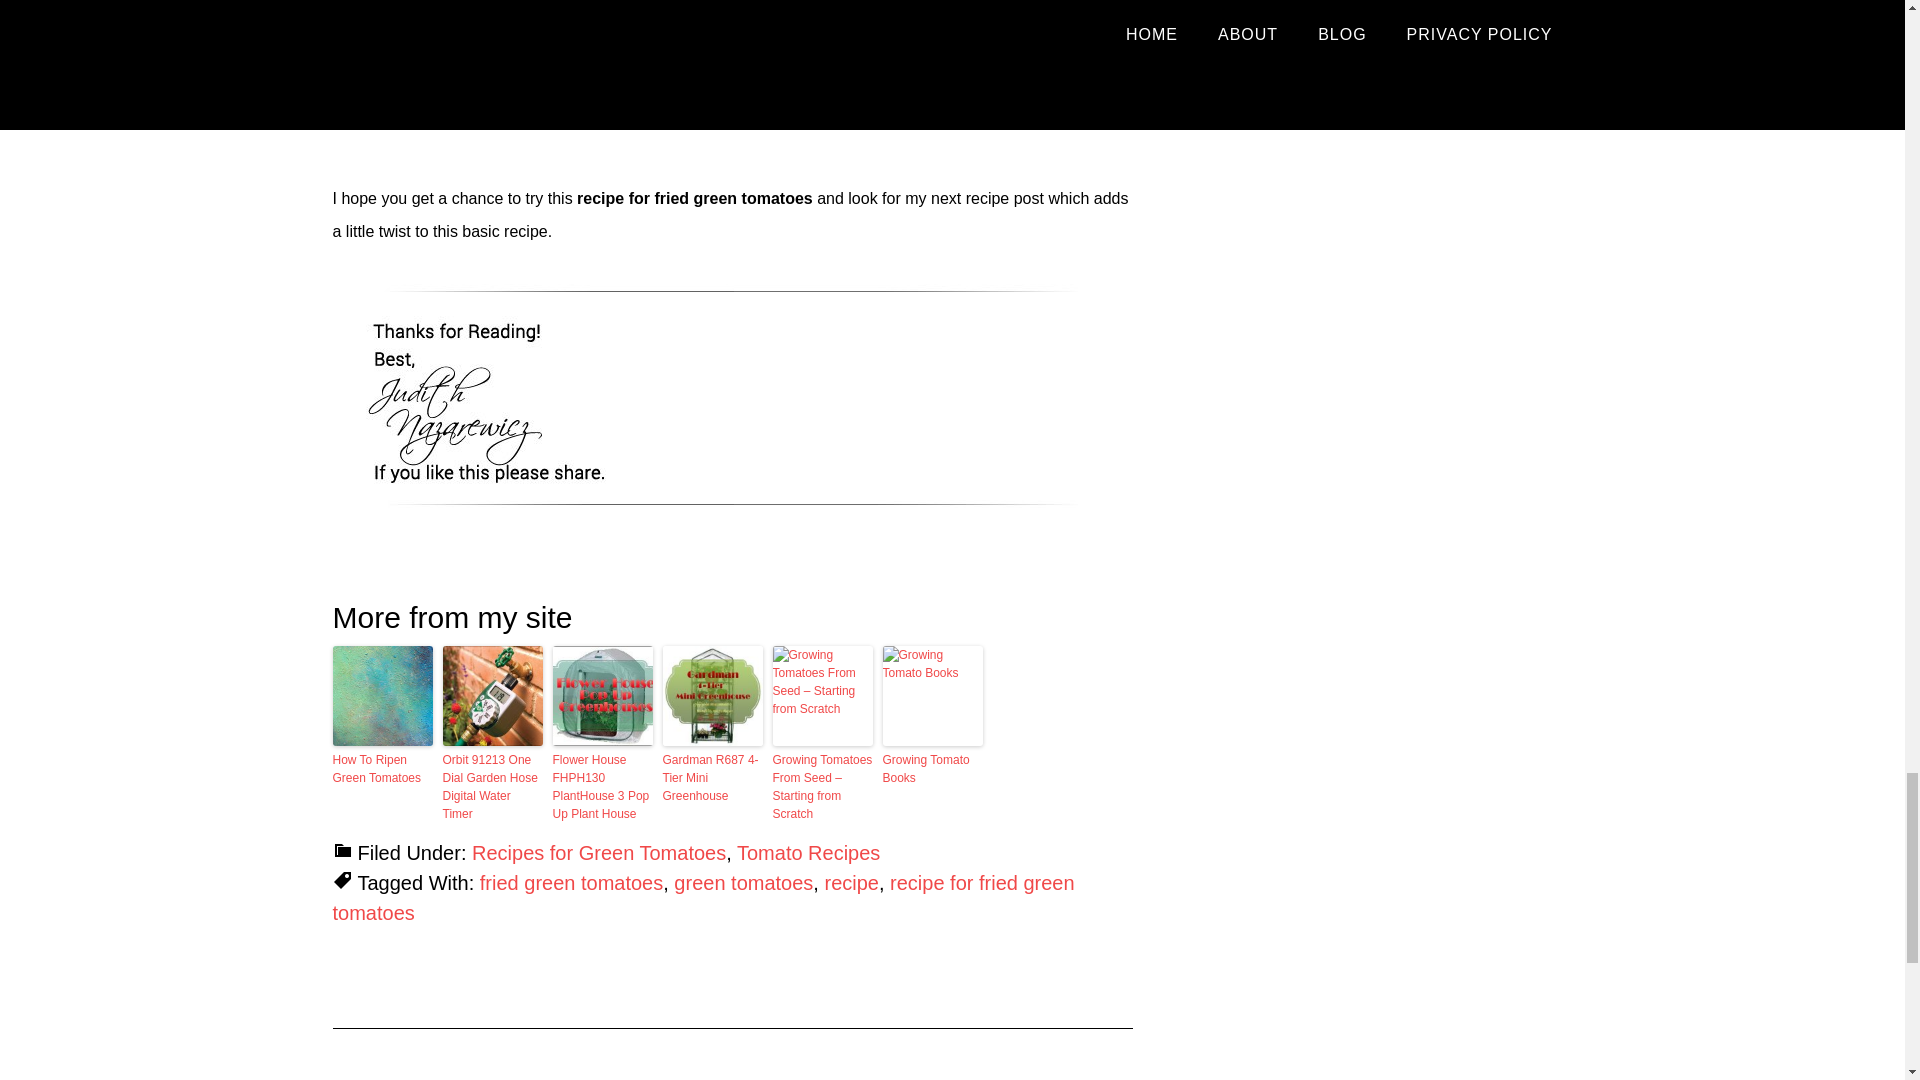 This screenshot has width=1920, height=1080. Describe the element at coordinates (602, 786) in the screenshot. I see `Flower House FHPH130 PlantHouse 3 Pop Up Plant House` at that location.